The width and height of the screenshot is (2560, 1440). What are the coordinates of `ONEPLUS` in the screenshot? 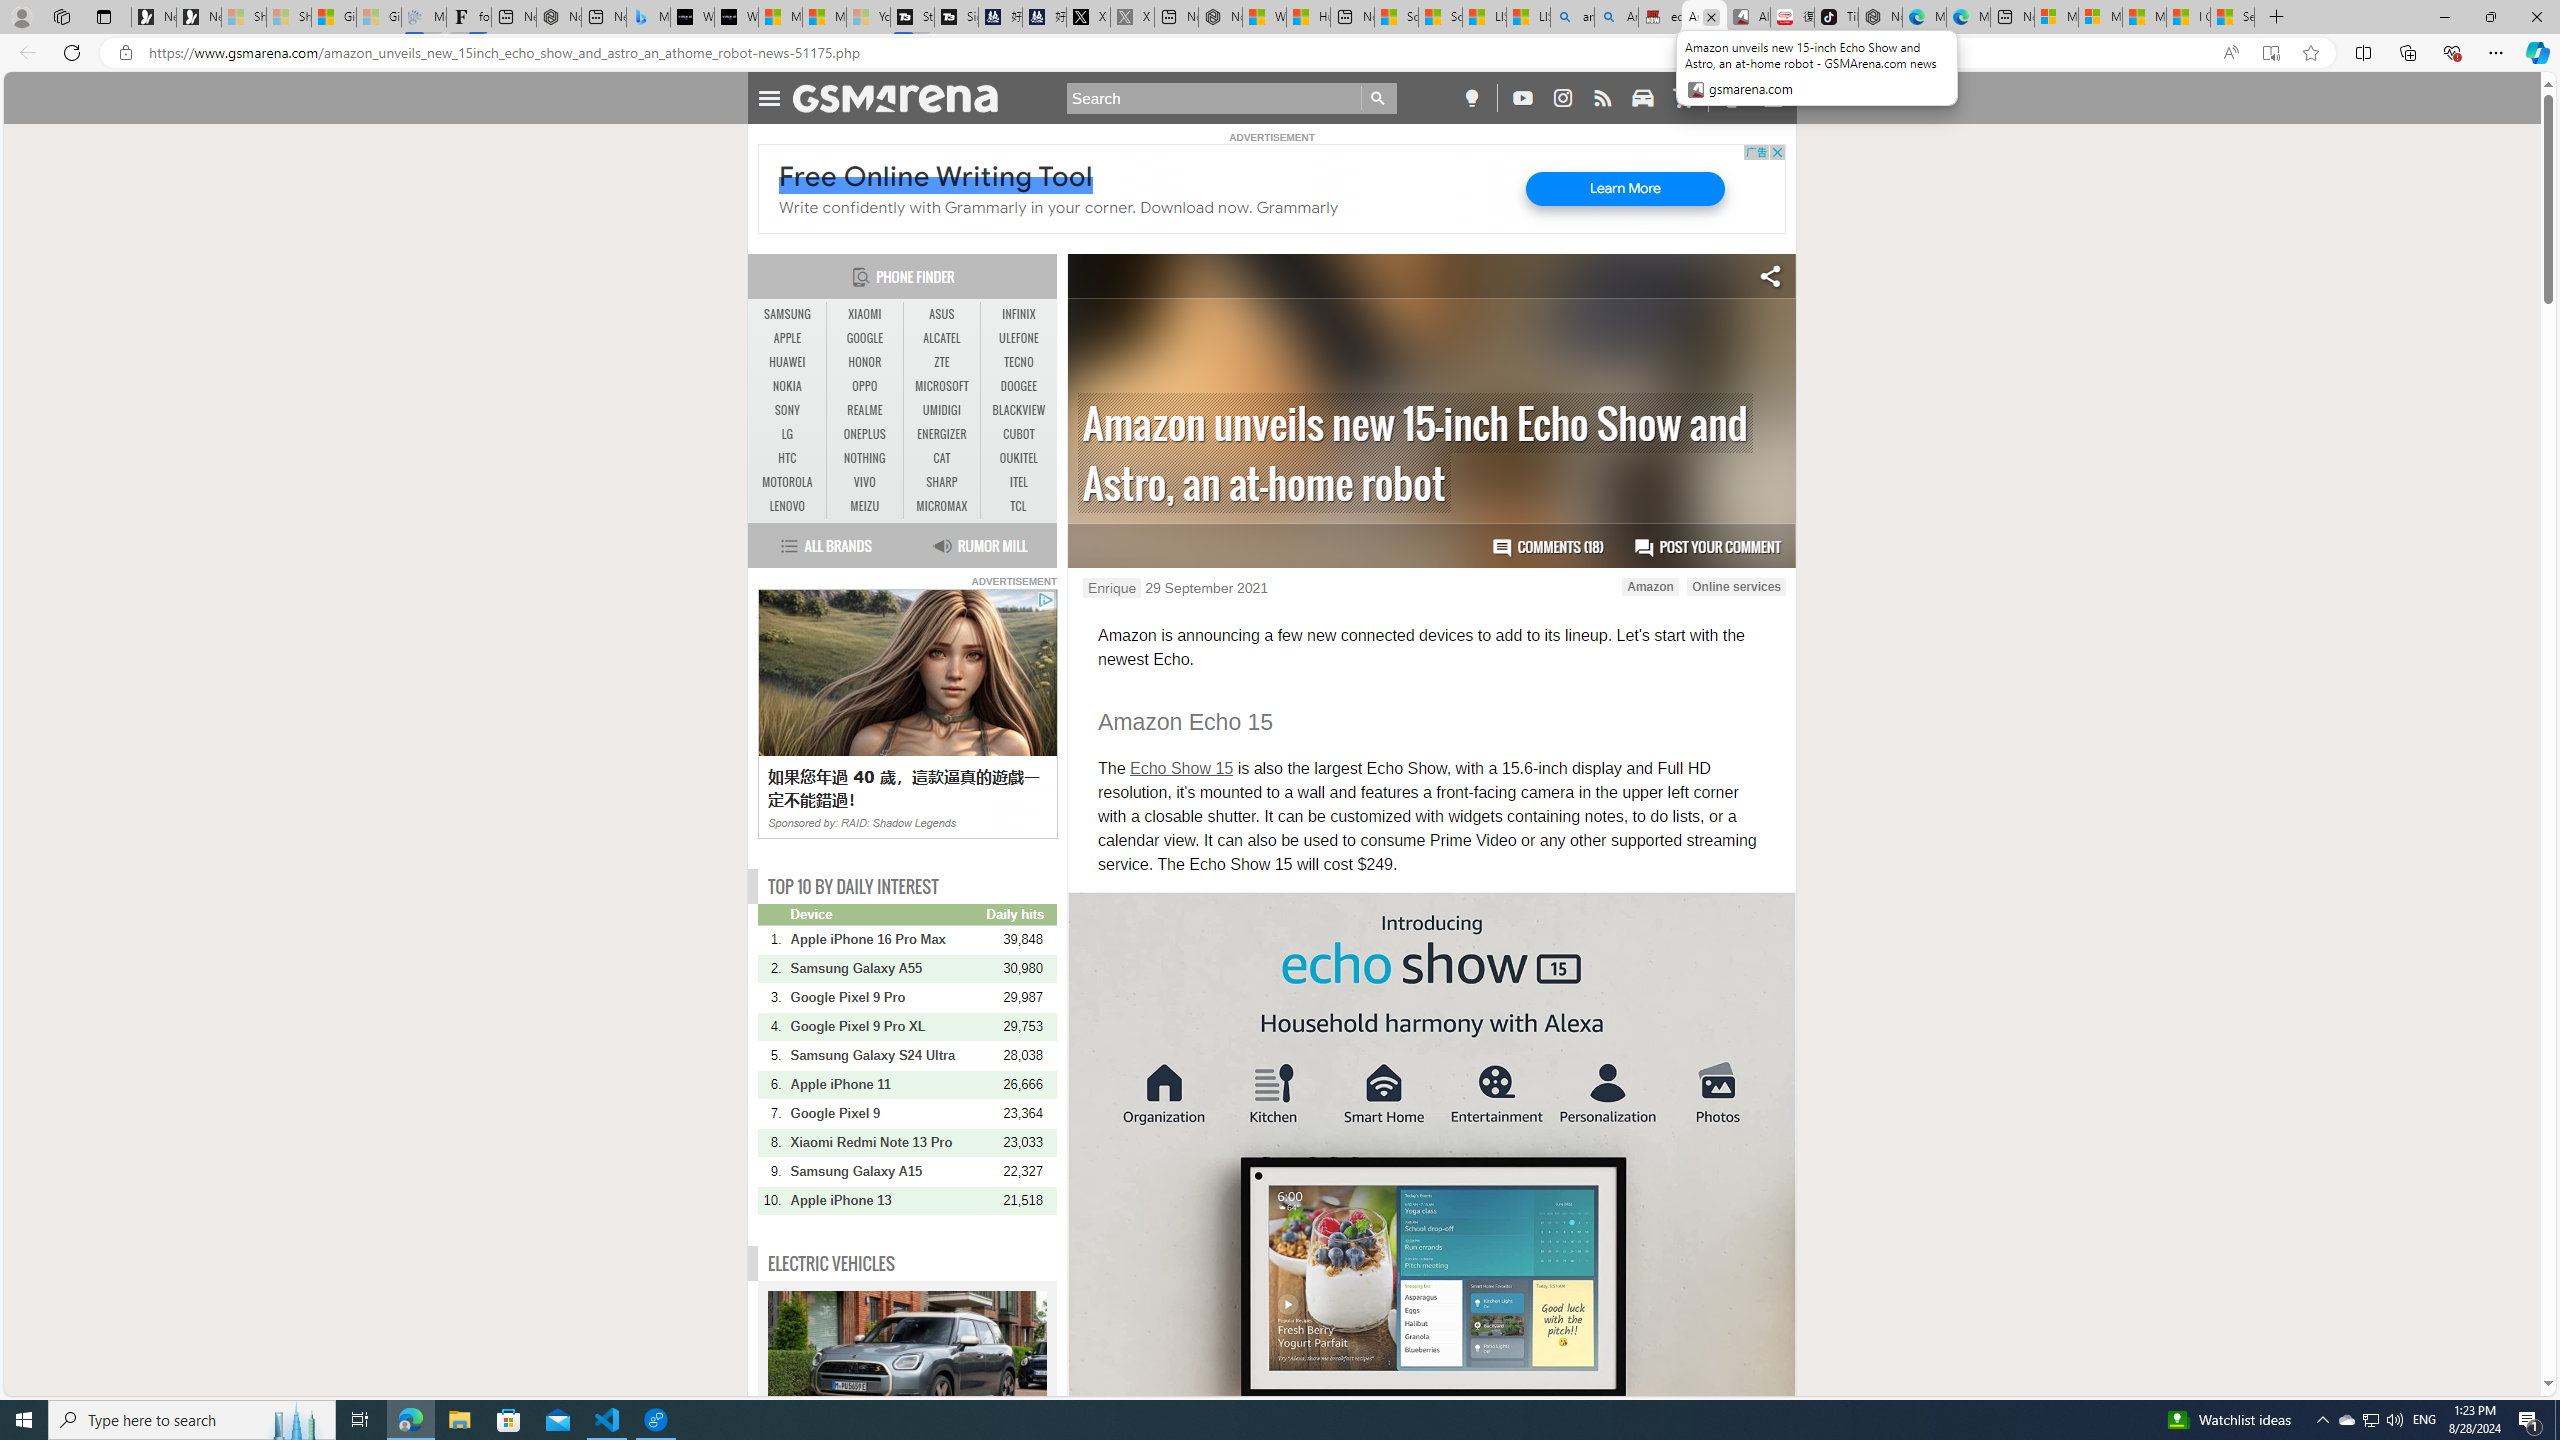 It's located at (864, 434).